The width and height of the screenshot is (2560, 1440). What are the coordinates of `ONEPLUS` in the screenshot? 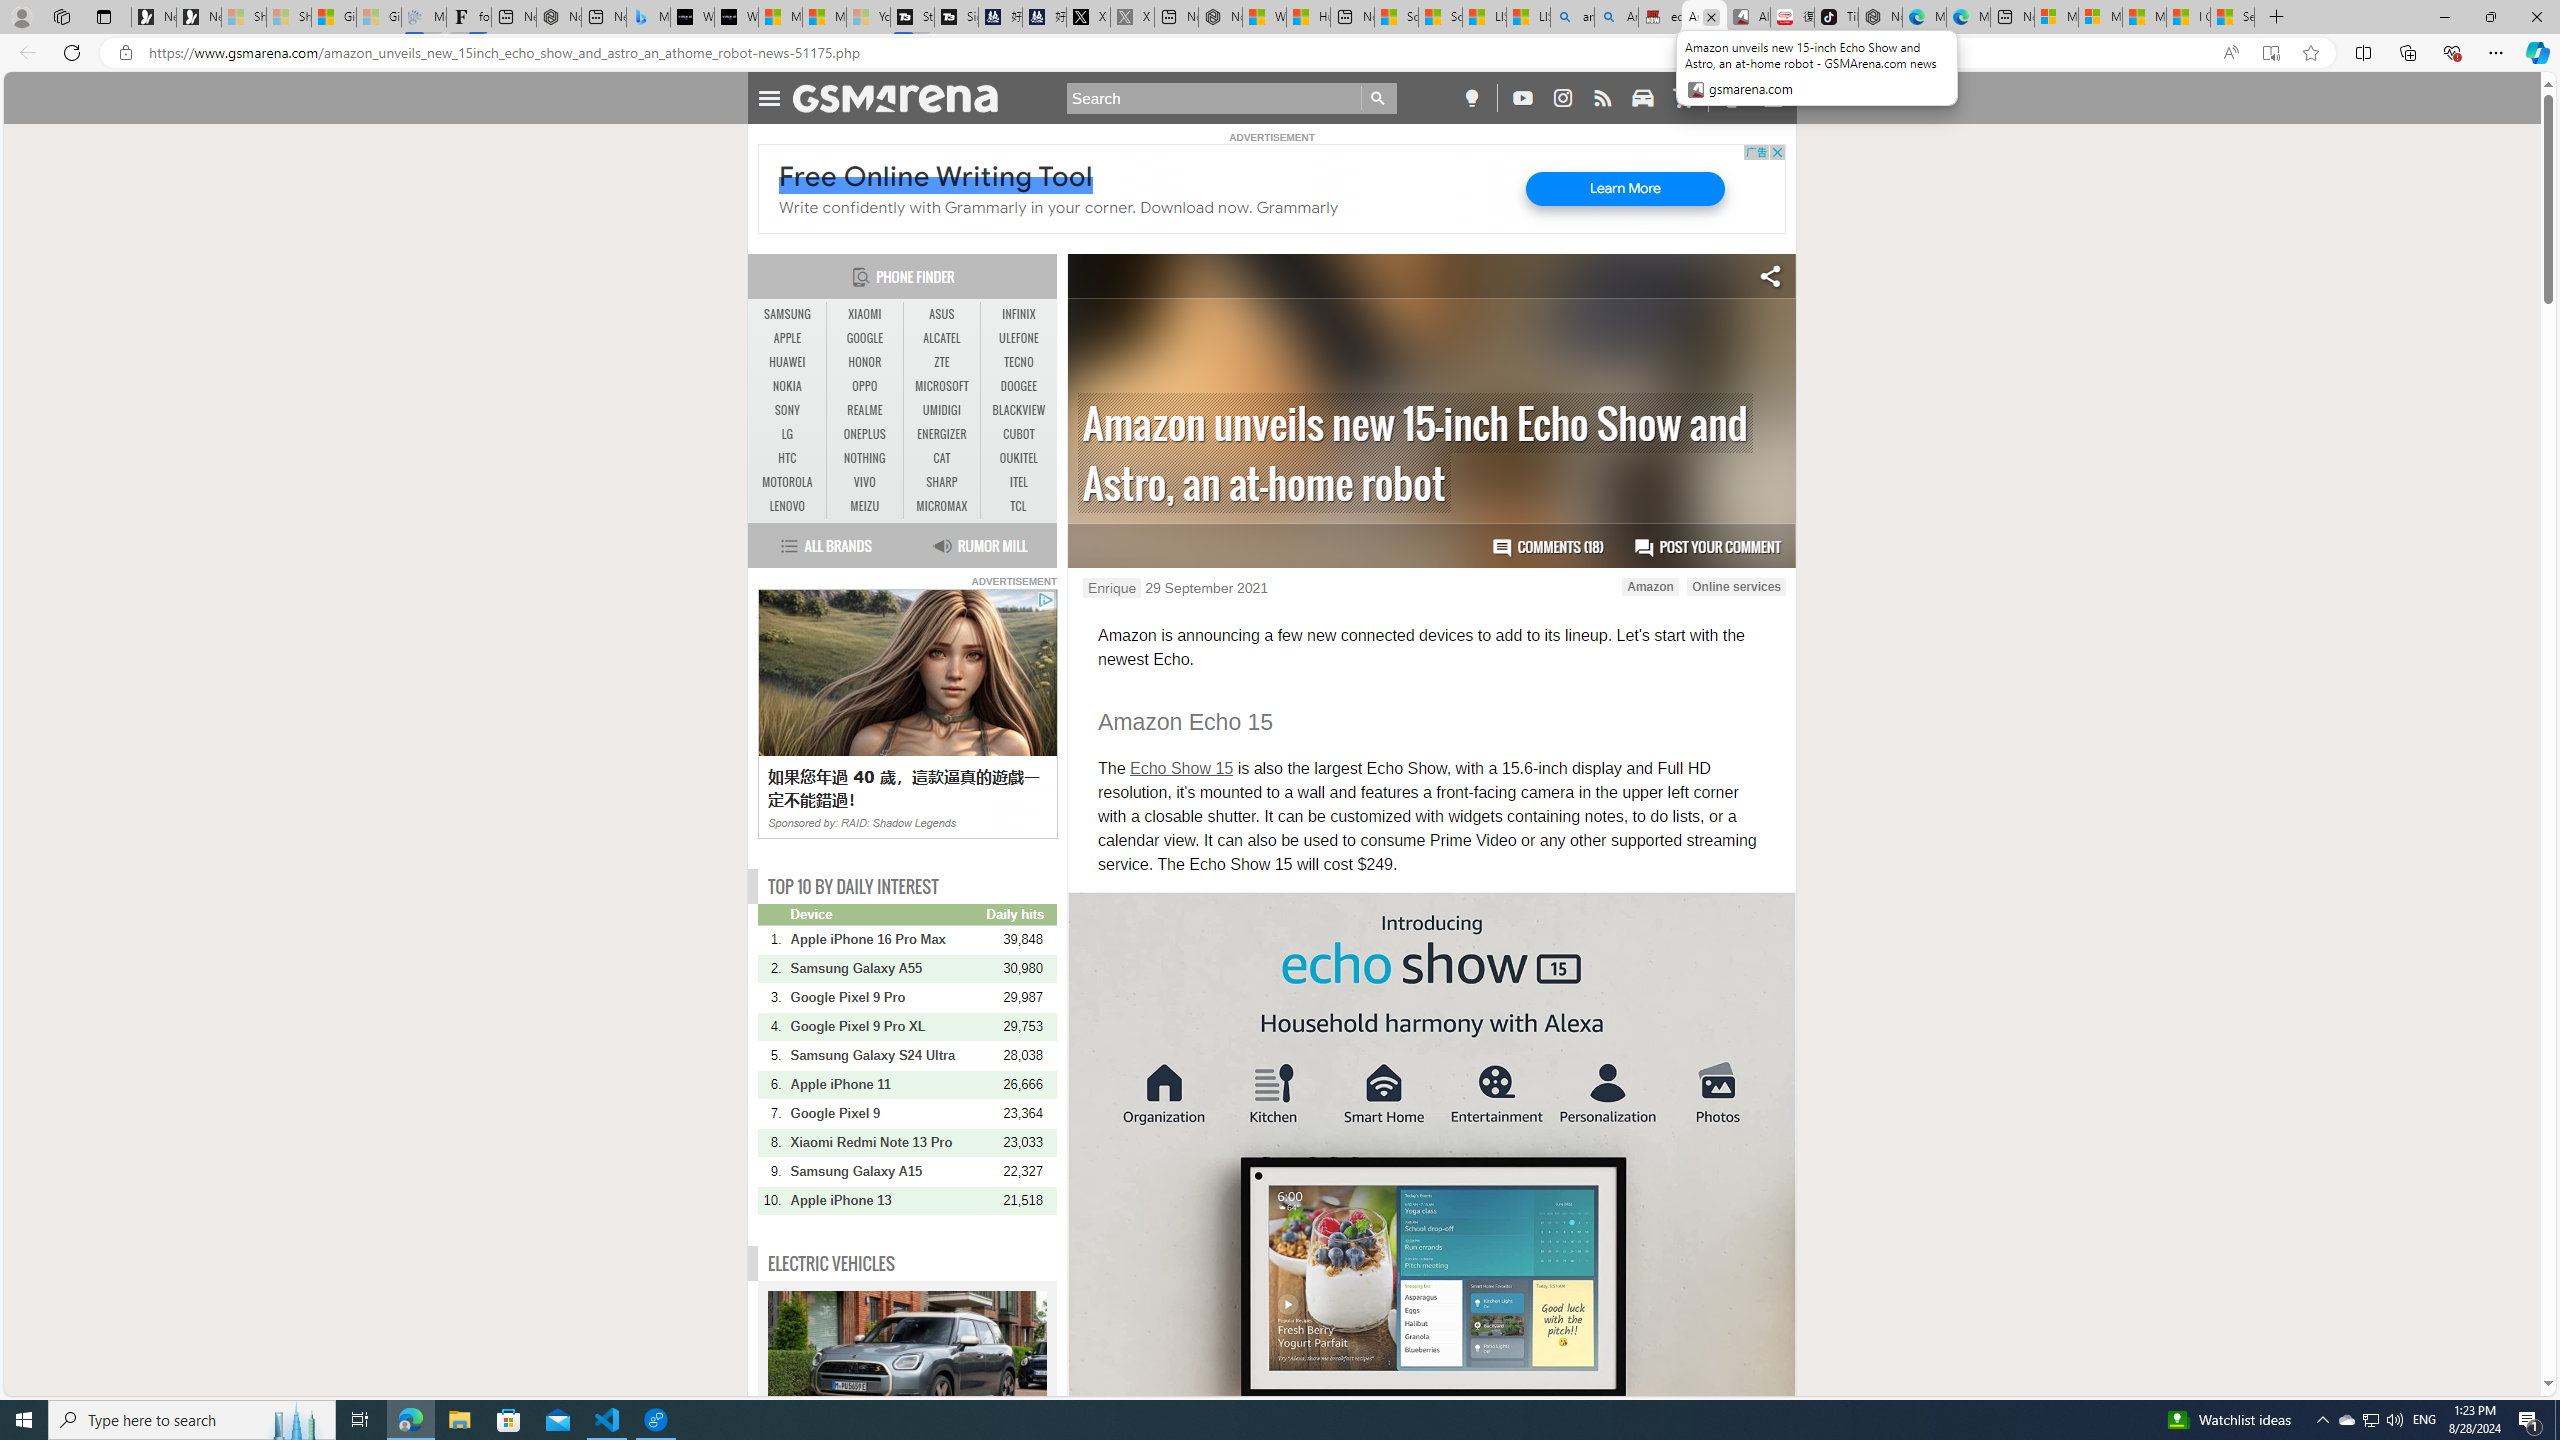 It's located at (864, 434).